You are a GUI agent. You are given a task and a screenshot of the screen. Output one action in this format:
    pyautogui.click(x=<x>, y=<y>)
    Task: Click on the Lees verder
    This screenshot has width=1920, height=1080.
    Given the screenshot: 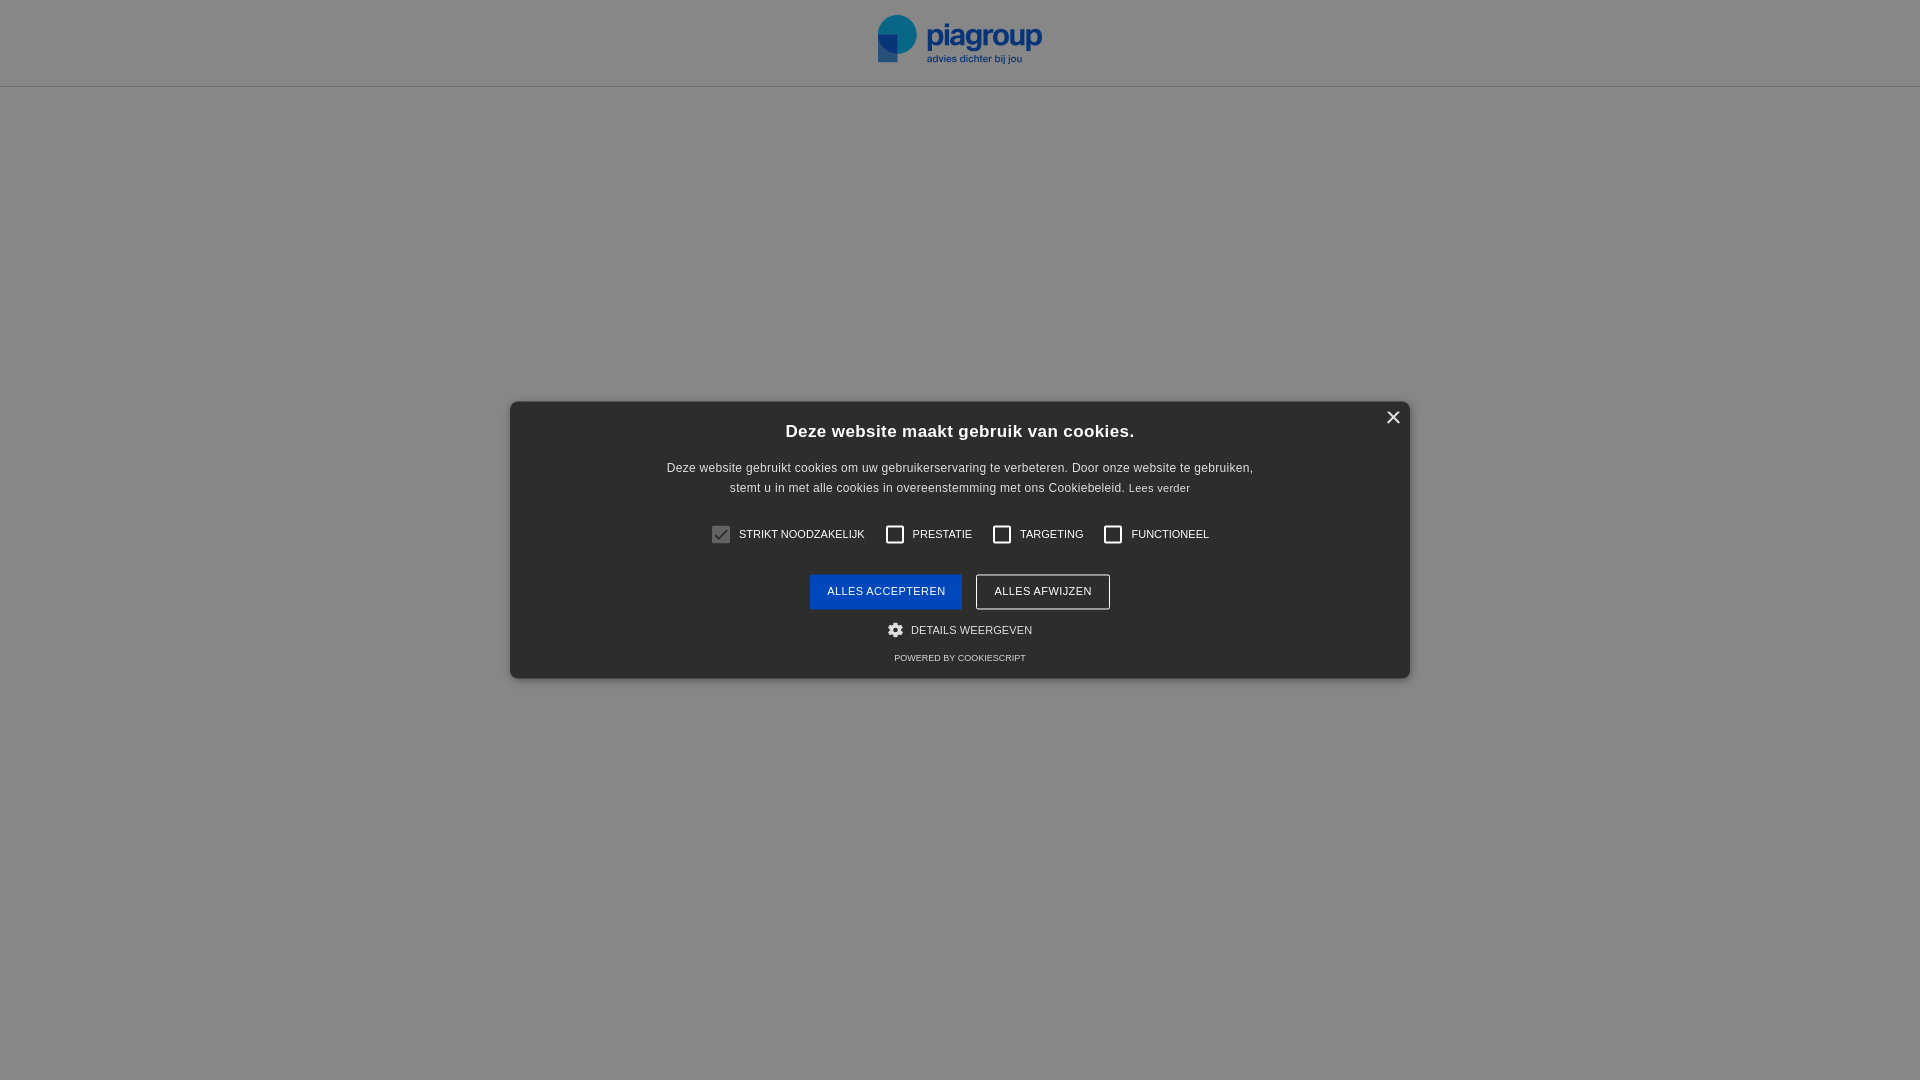 What is the action you would take?
    pyautogui.click(x=1160, y=489)
    